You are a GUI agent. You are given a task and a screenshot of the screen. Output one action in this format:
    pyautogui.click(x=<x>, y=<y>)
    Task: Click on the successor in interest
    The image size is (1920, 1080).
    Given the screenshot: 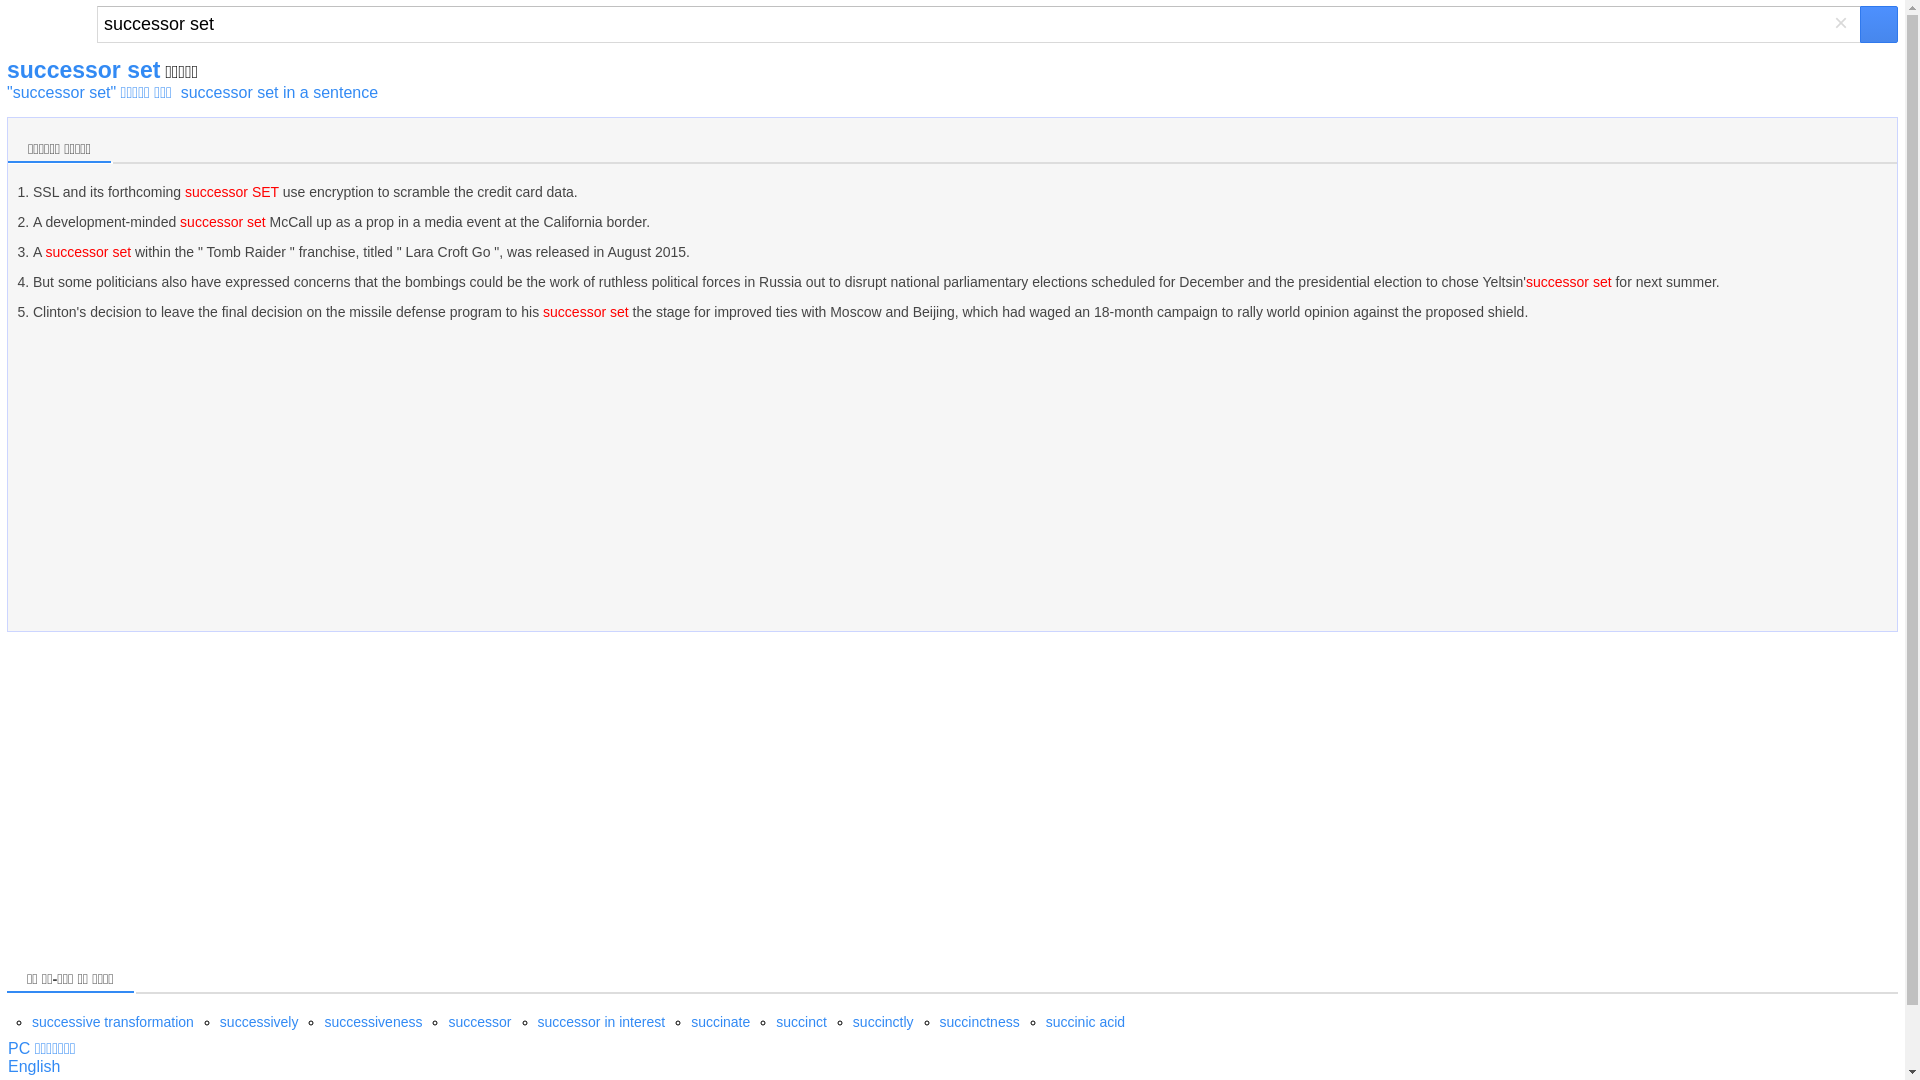 What is the action you would take?
    pyautogui.click(x=602, y=1022)
    